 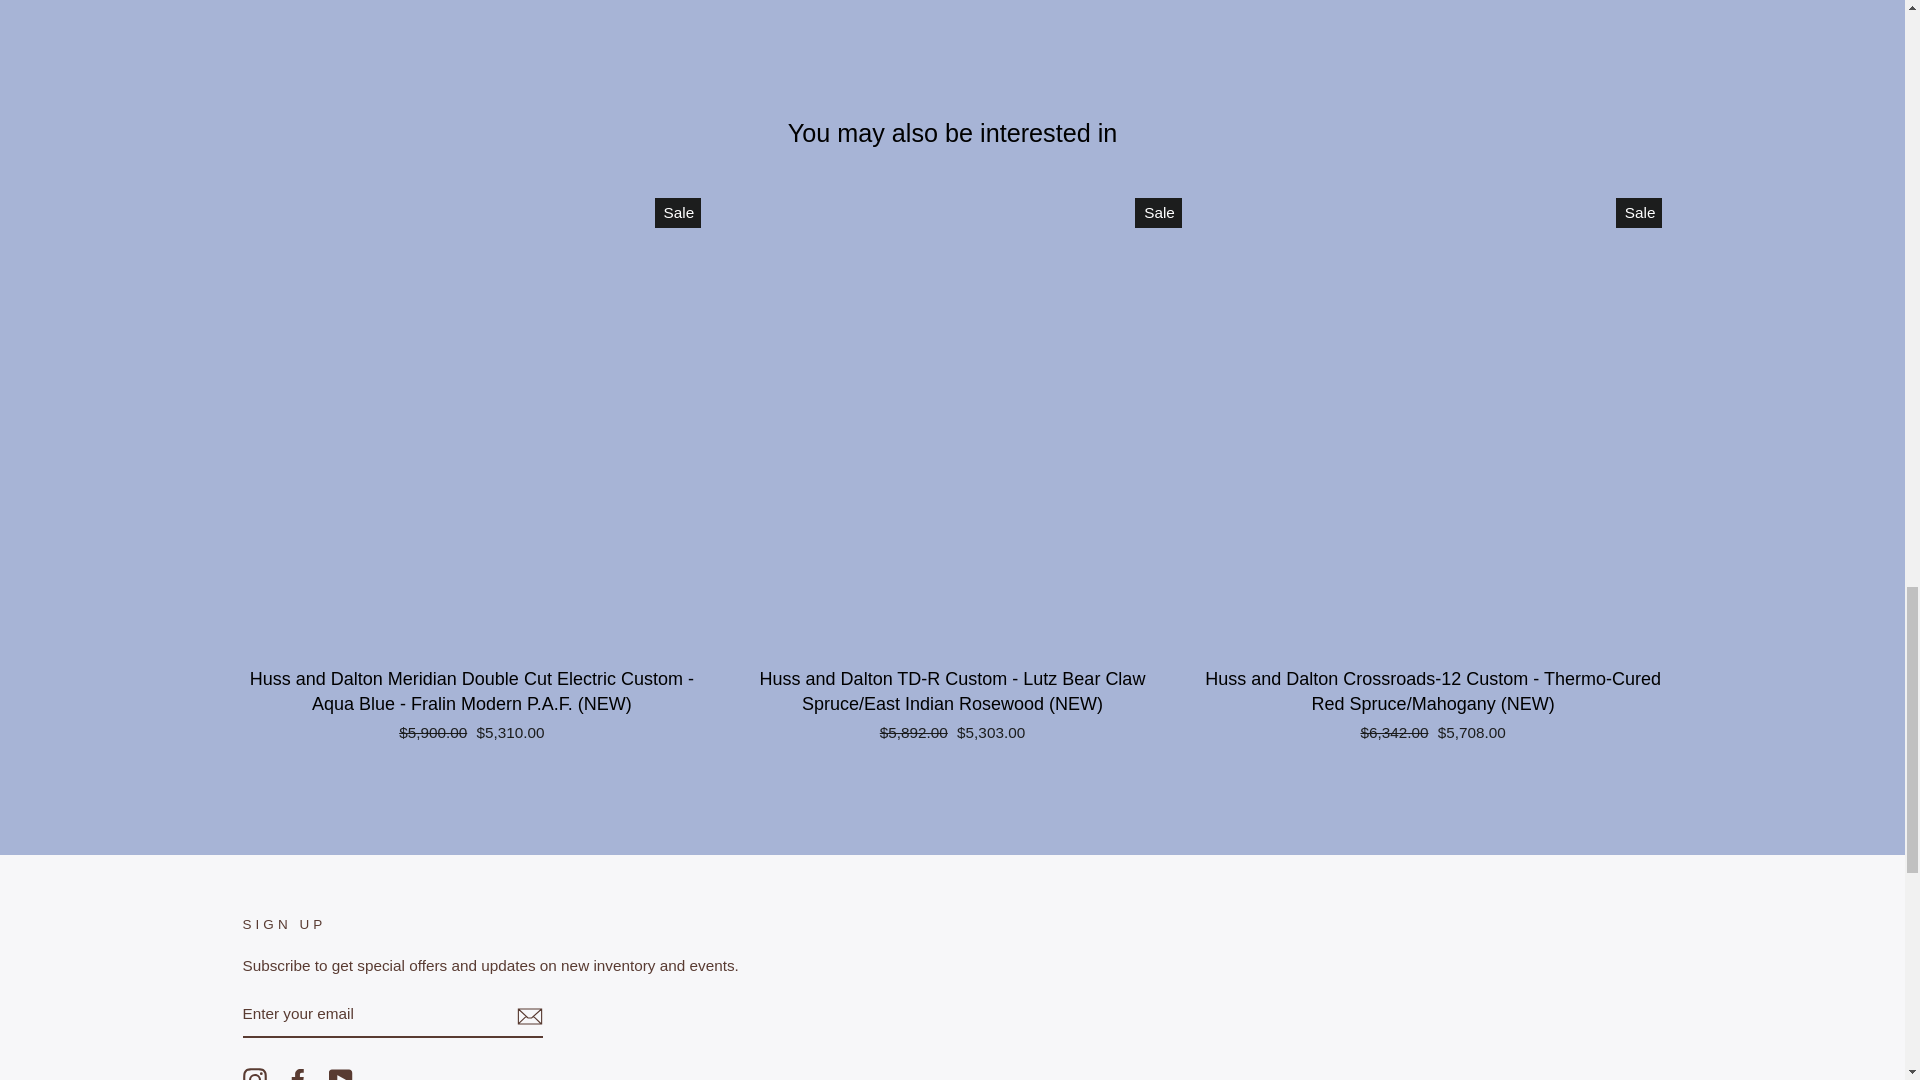 What do you see at coordinates (298, 1074) in the screenshot?
I see `Organic Sounds Select Guitars on Facebook` at bounding box center [298, 1074].